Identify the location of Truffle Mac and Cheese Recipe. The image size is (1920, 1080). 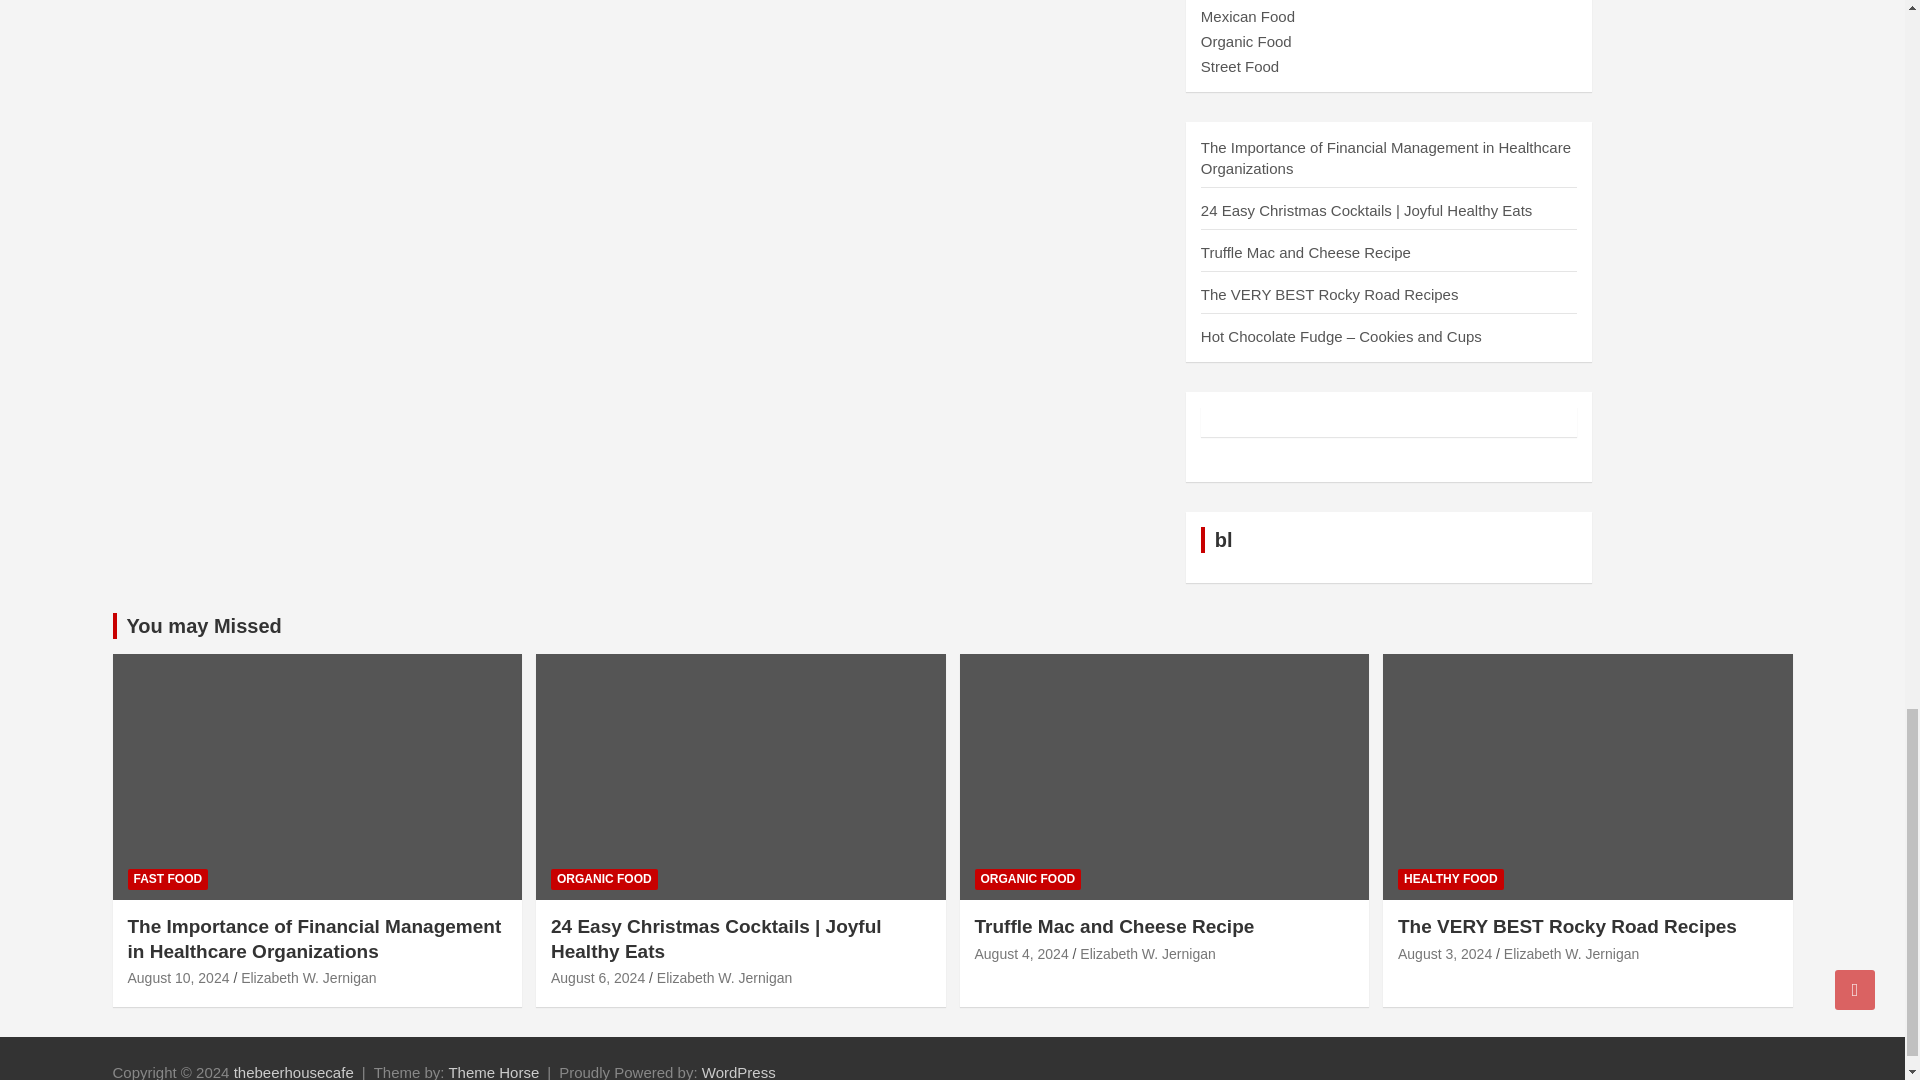
(1020, 954).